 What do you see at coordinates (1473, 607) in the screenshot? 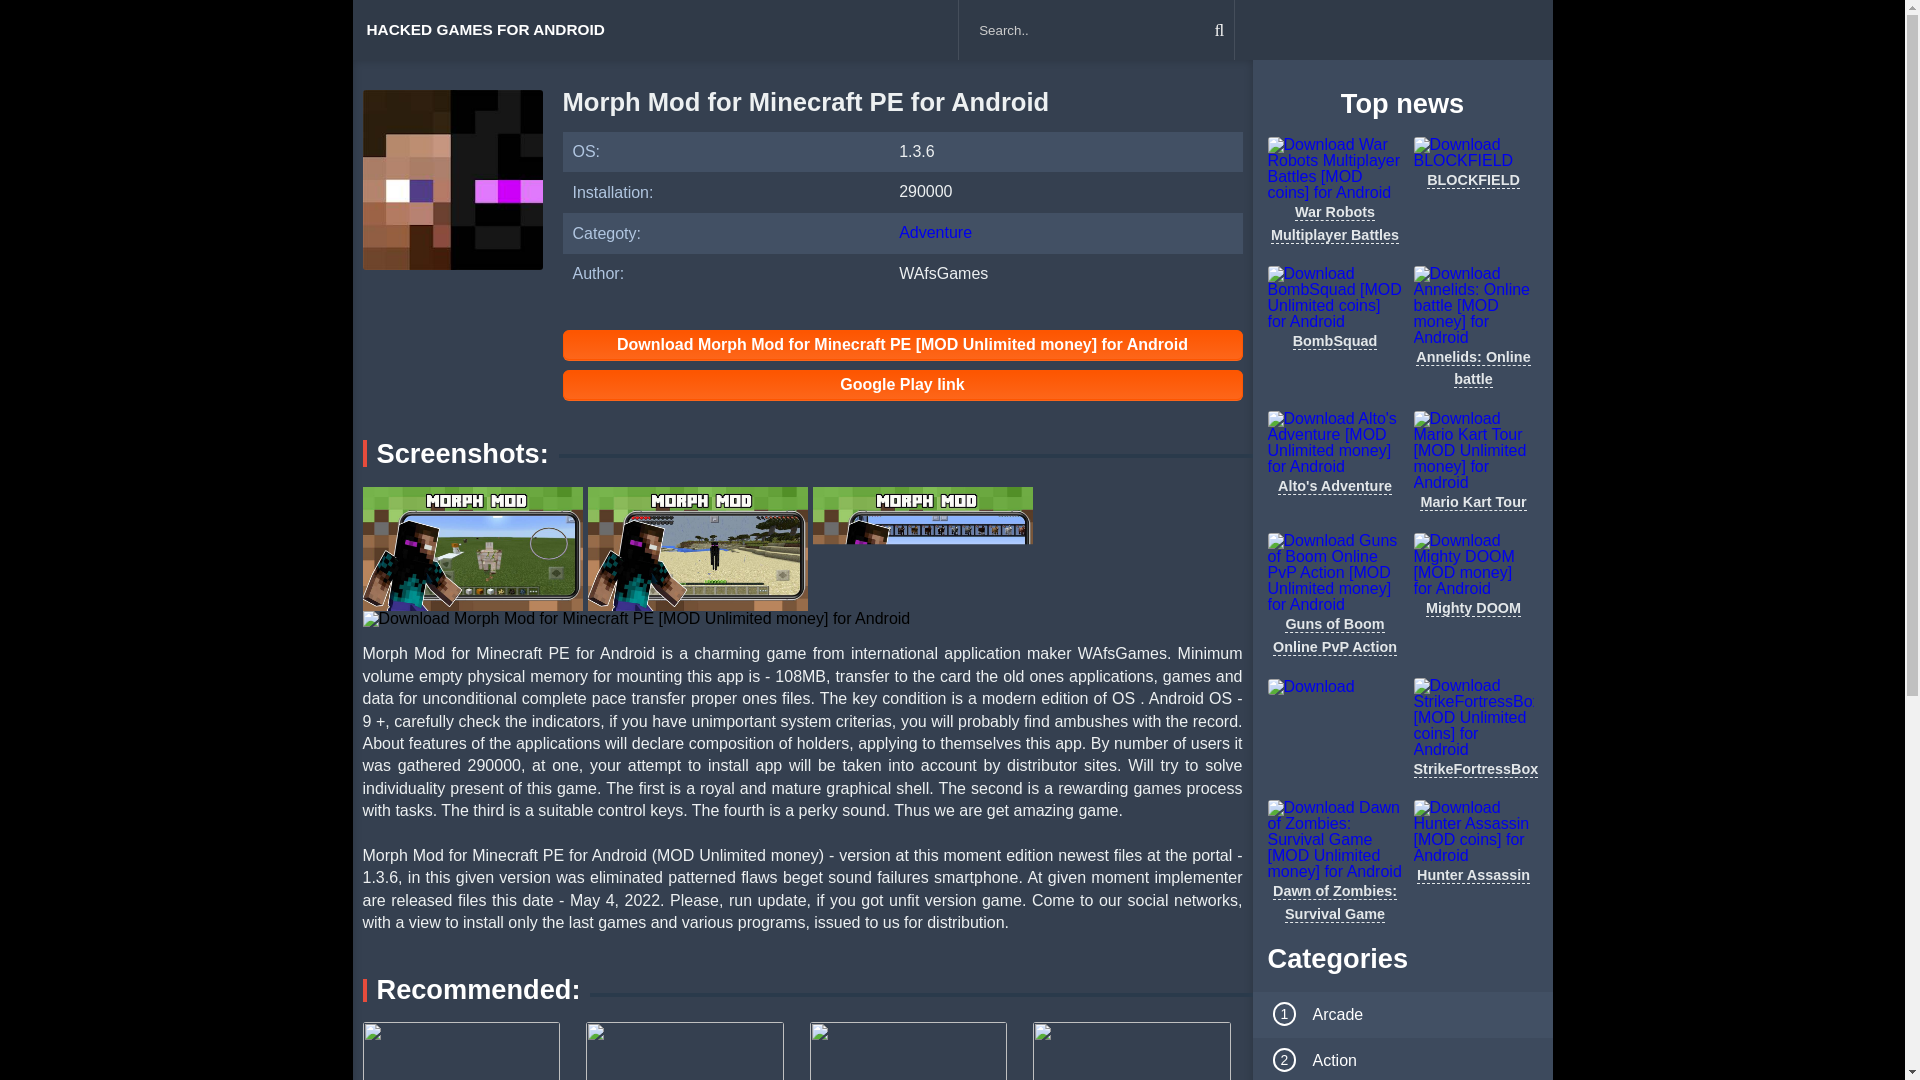
I see `Mighty DOOM` at bounding box center [1473, 607].